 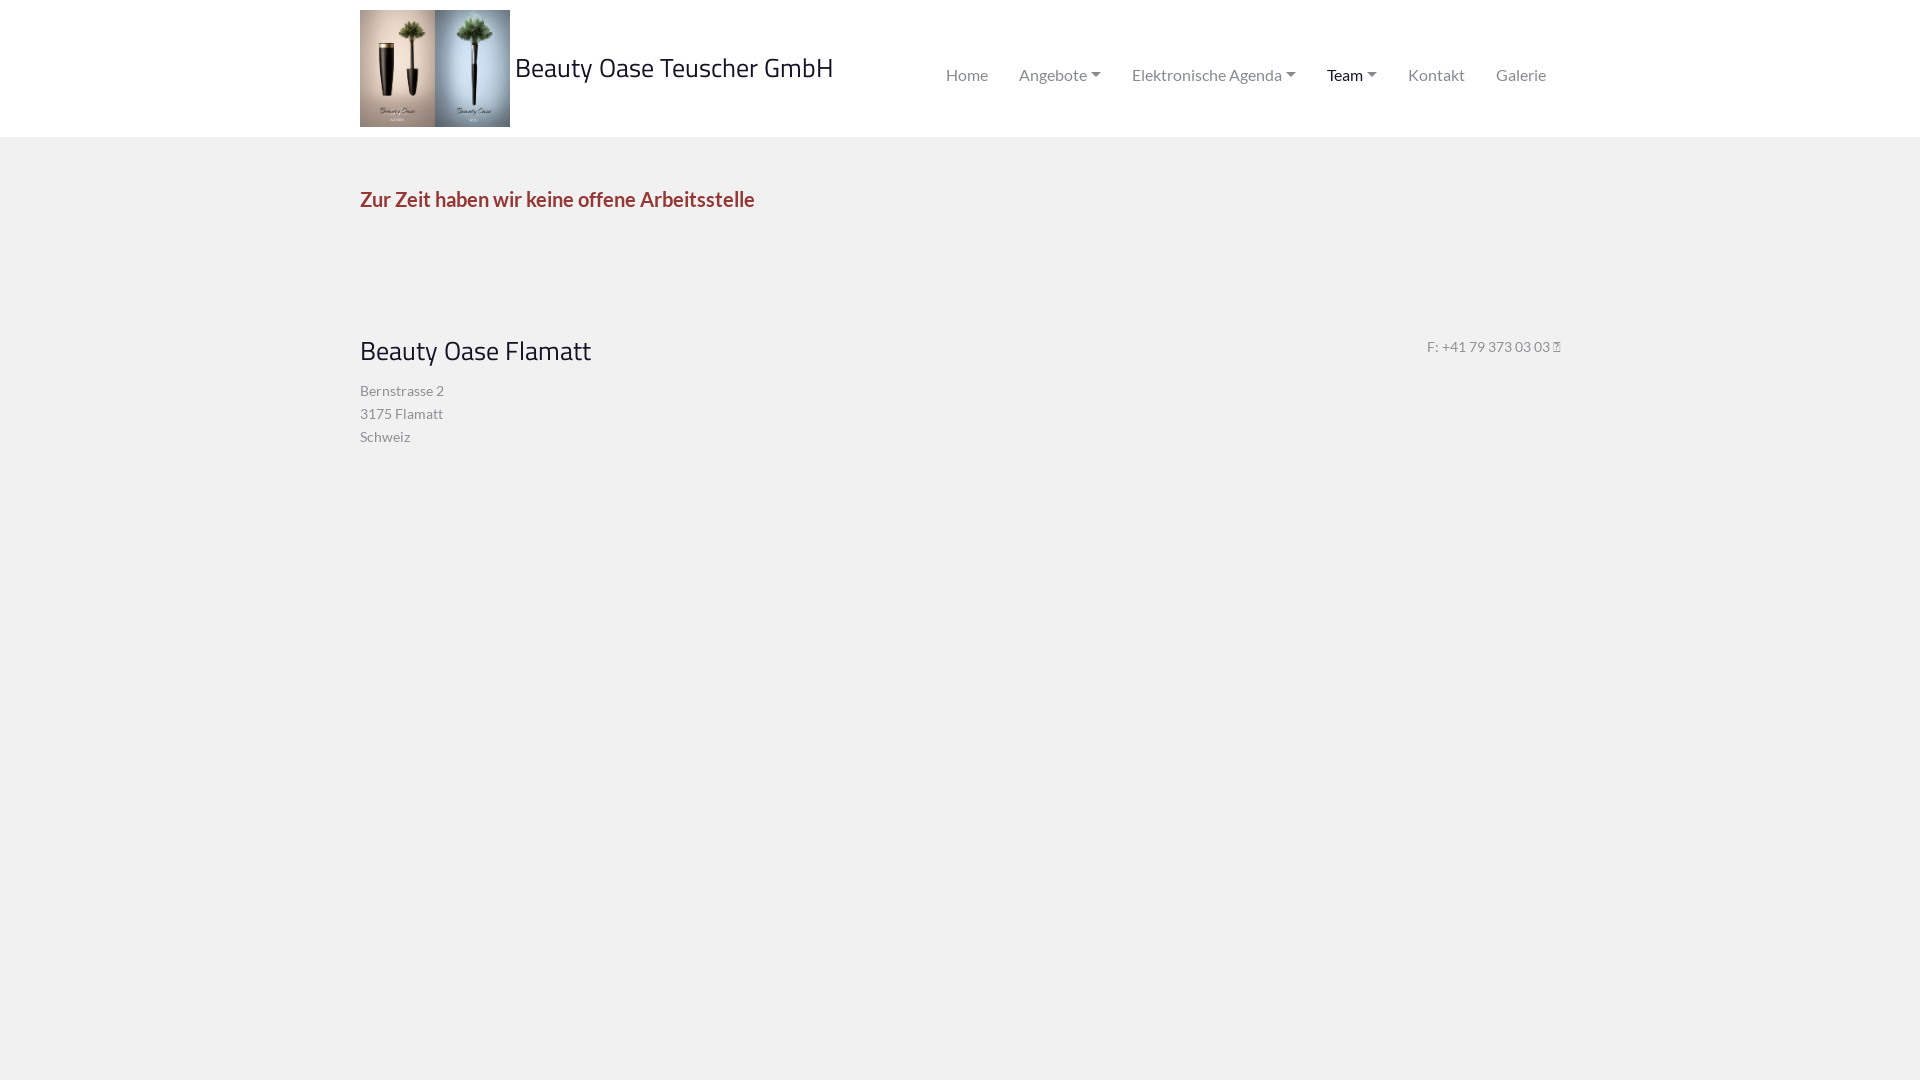 What do you see at coordinates (476, 356) in the screenshot?
I see `Beauty Oase Flamatt` at bounding box center [476, 356].